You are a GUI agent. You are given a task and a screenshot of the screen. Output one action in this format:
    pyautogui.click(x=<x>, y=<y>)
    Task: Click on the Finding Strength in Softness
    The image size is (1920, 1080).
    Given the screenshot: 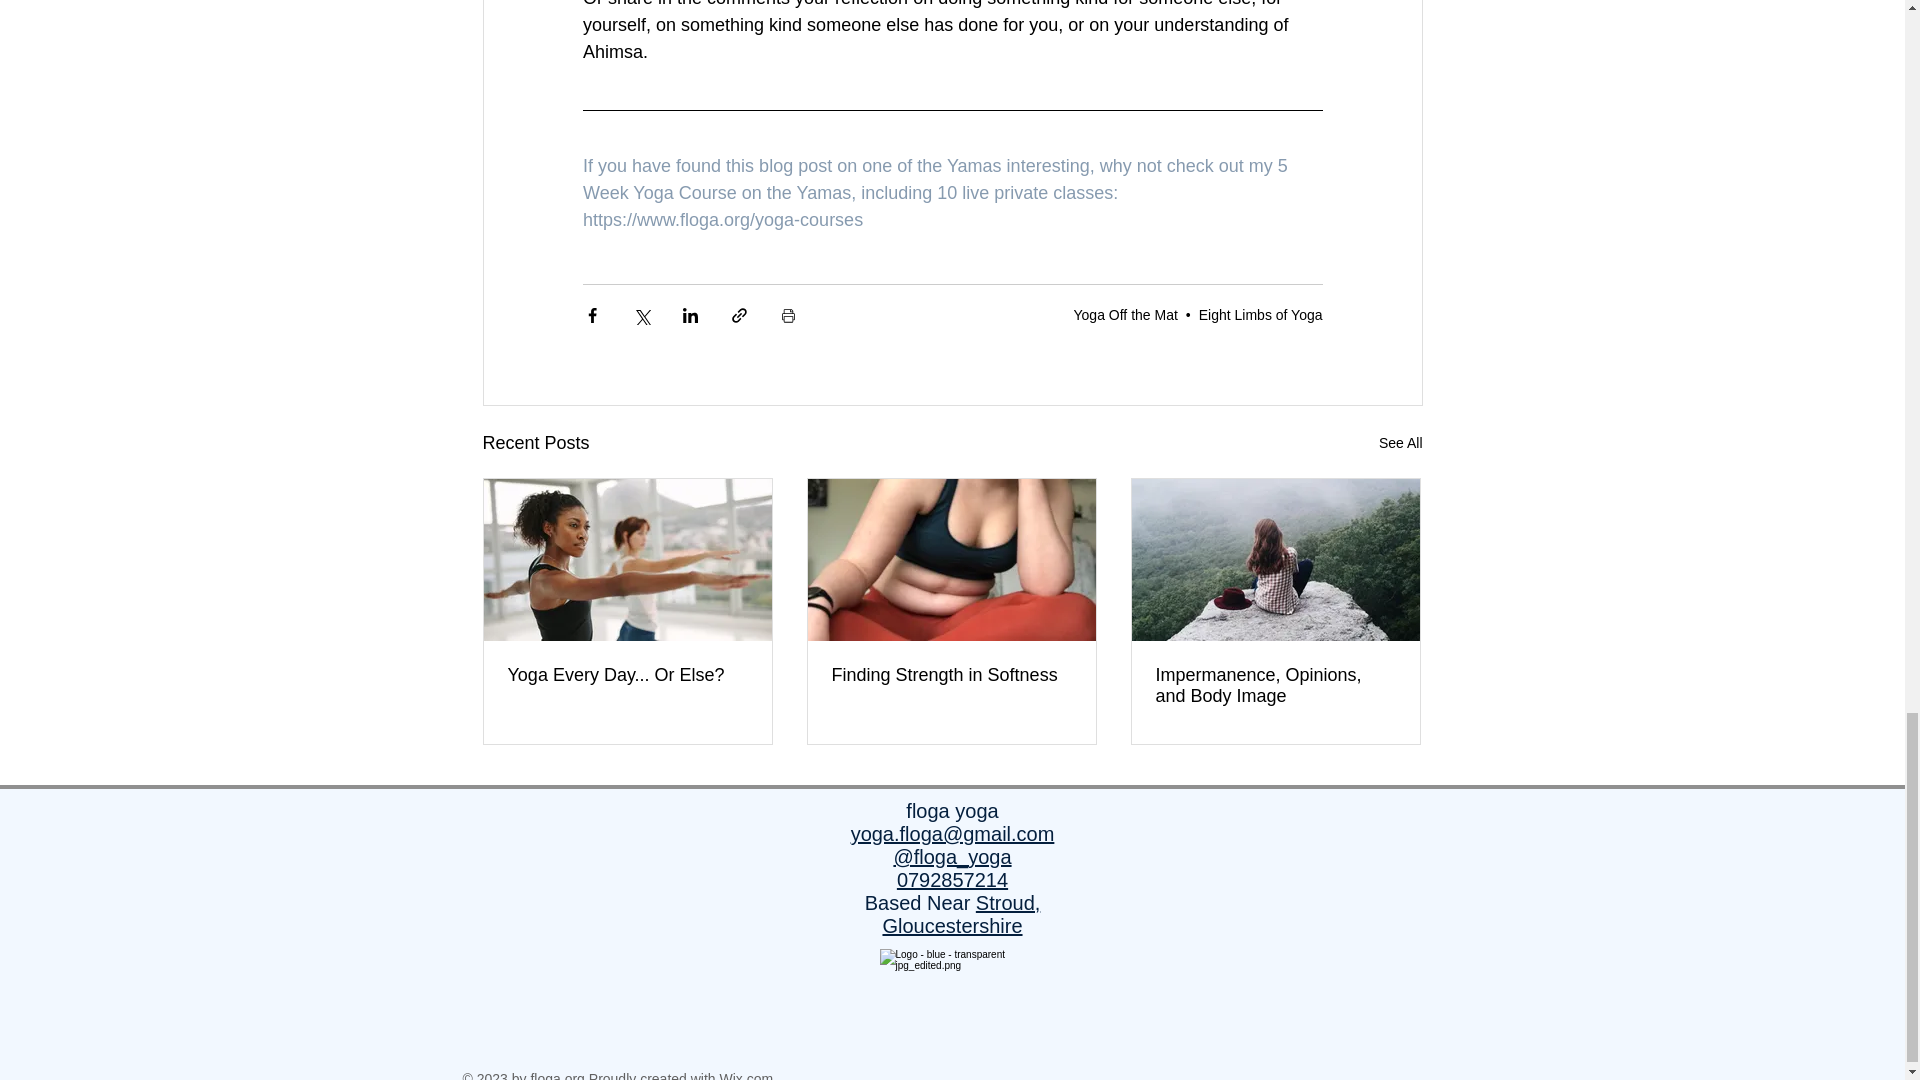 What is the action you would take?
    pyautogui.click(x=951, y=675)
    